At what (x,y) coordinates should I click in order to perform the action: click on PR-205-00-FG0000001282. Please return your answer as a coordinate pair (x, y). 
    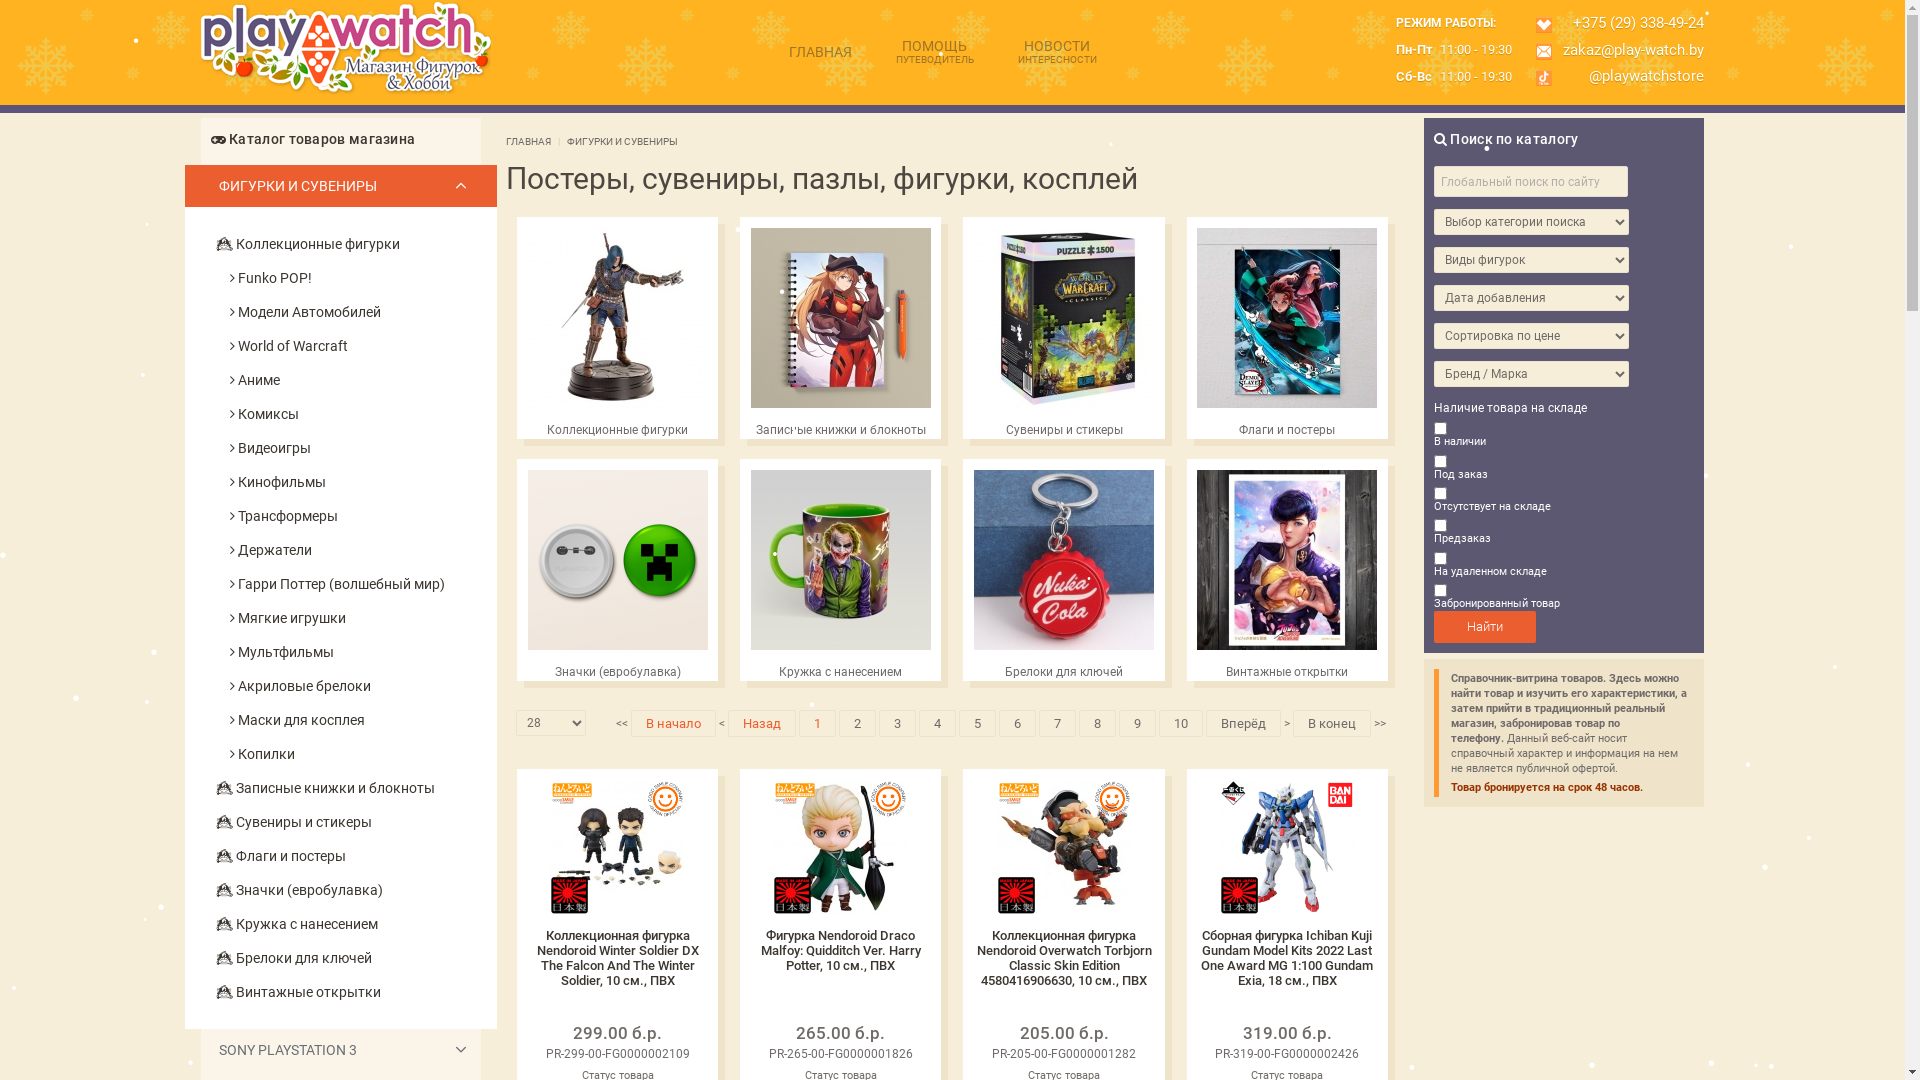
    Looking at the image, I should click on (1064, 1054).